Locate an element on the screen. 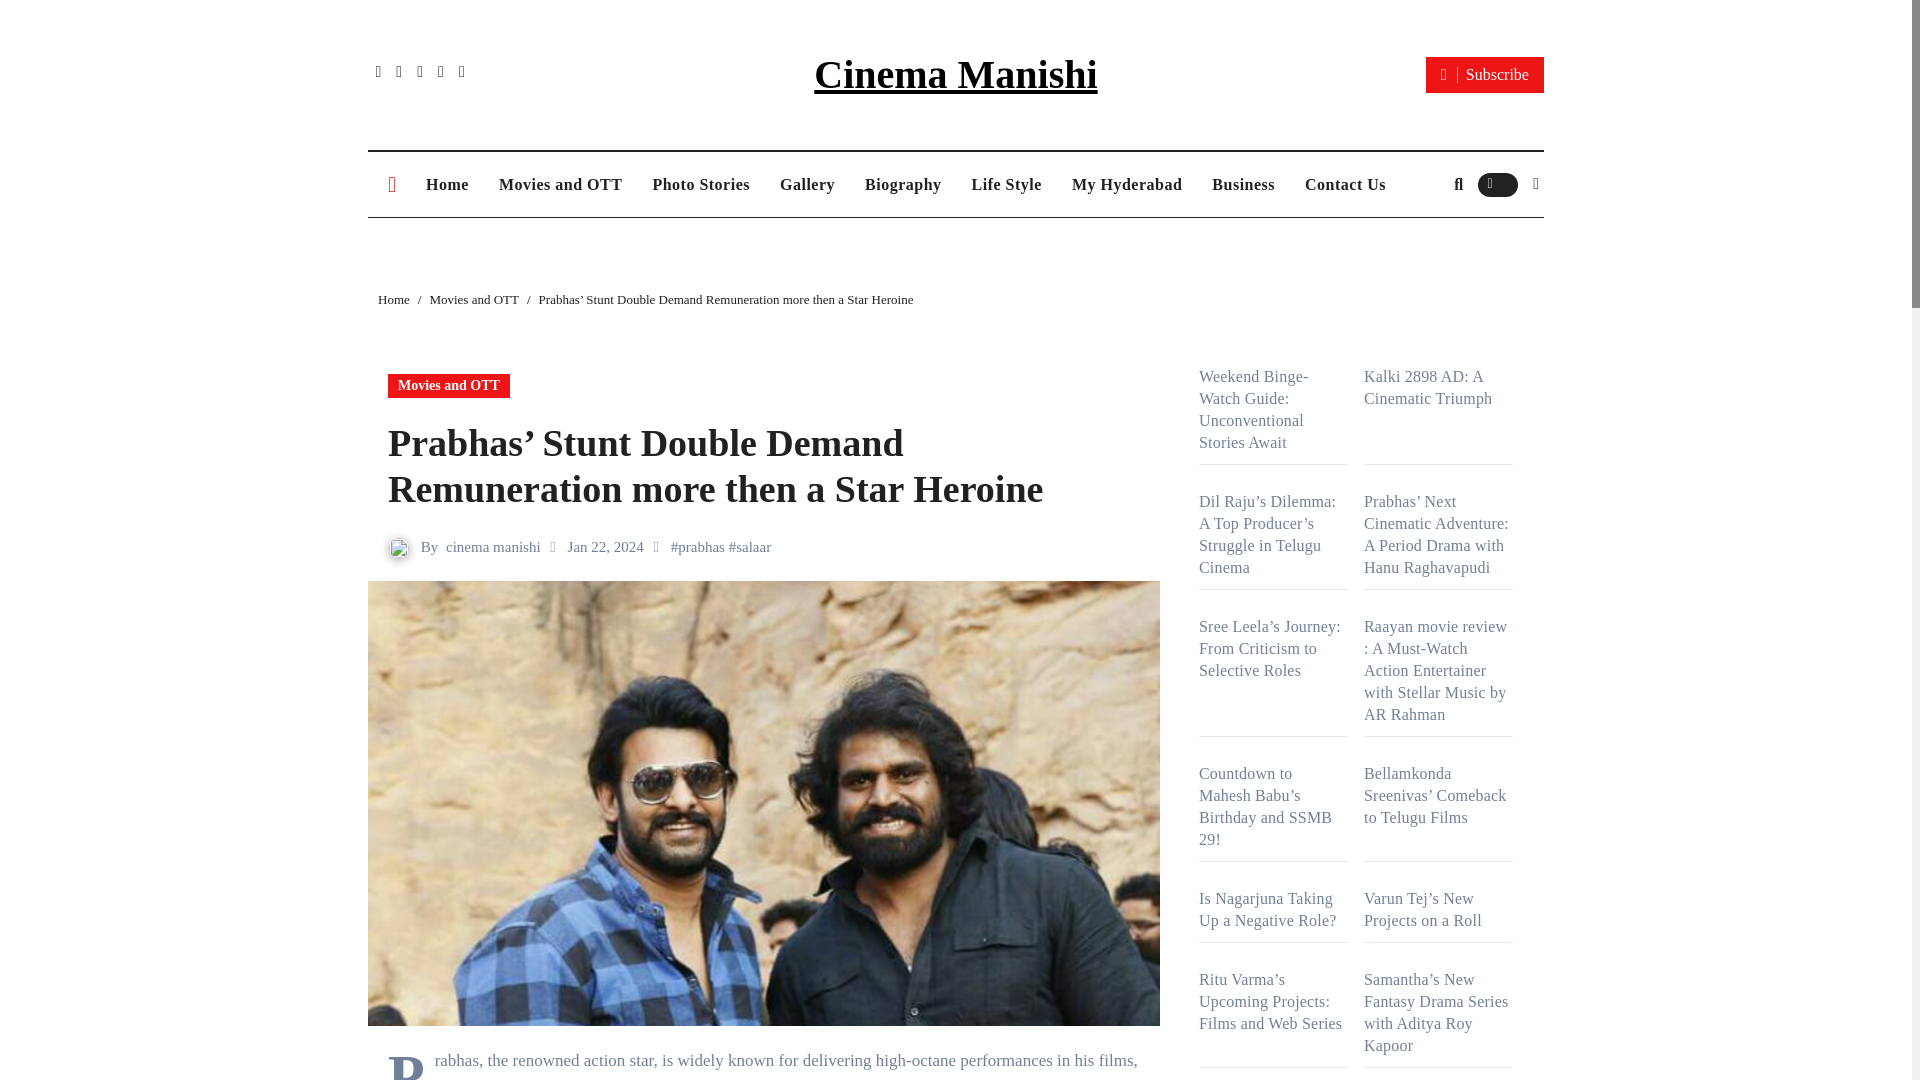 The image size is (1920, 1080). Business is located at coordinates (1243, 184).